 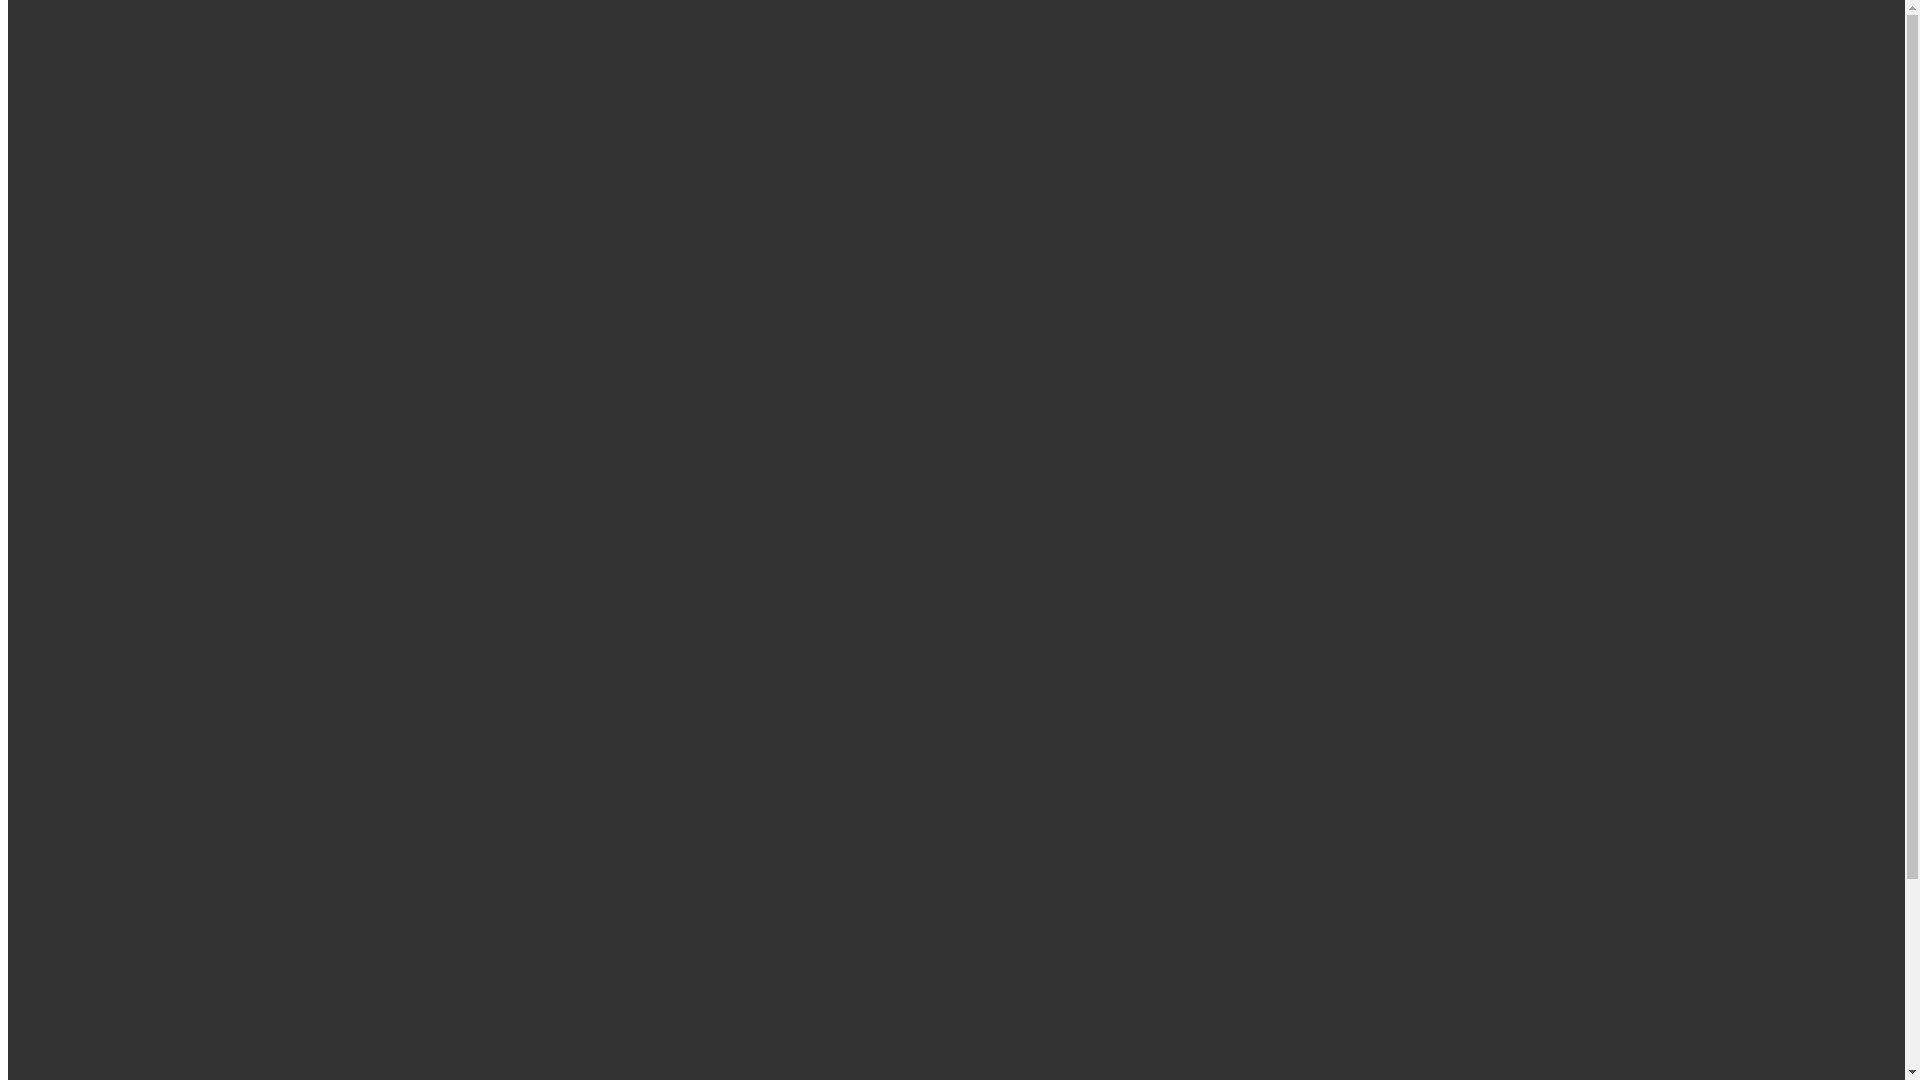 I want to click on ALICE, so click(x=112, y=316).